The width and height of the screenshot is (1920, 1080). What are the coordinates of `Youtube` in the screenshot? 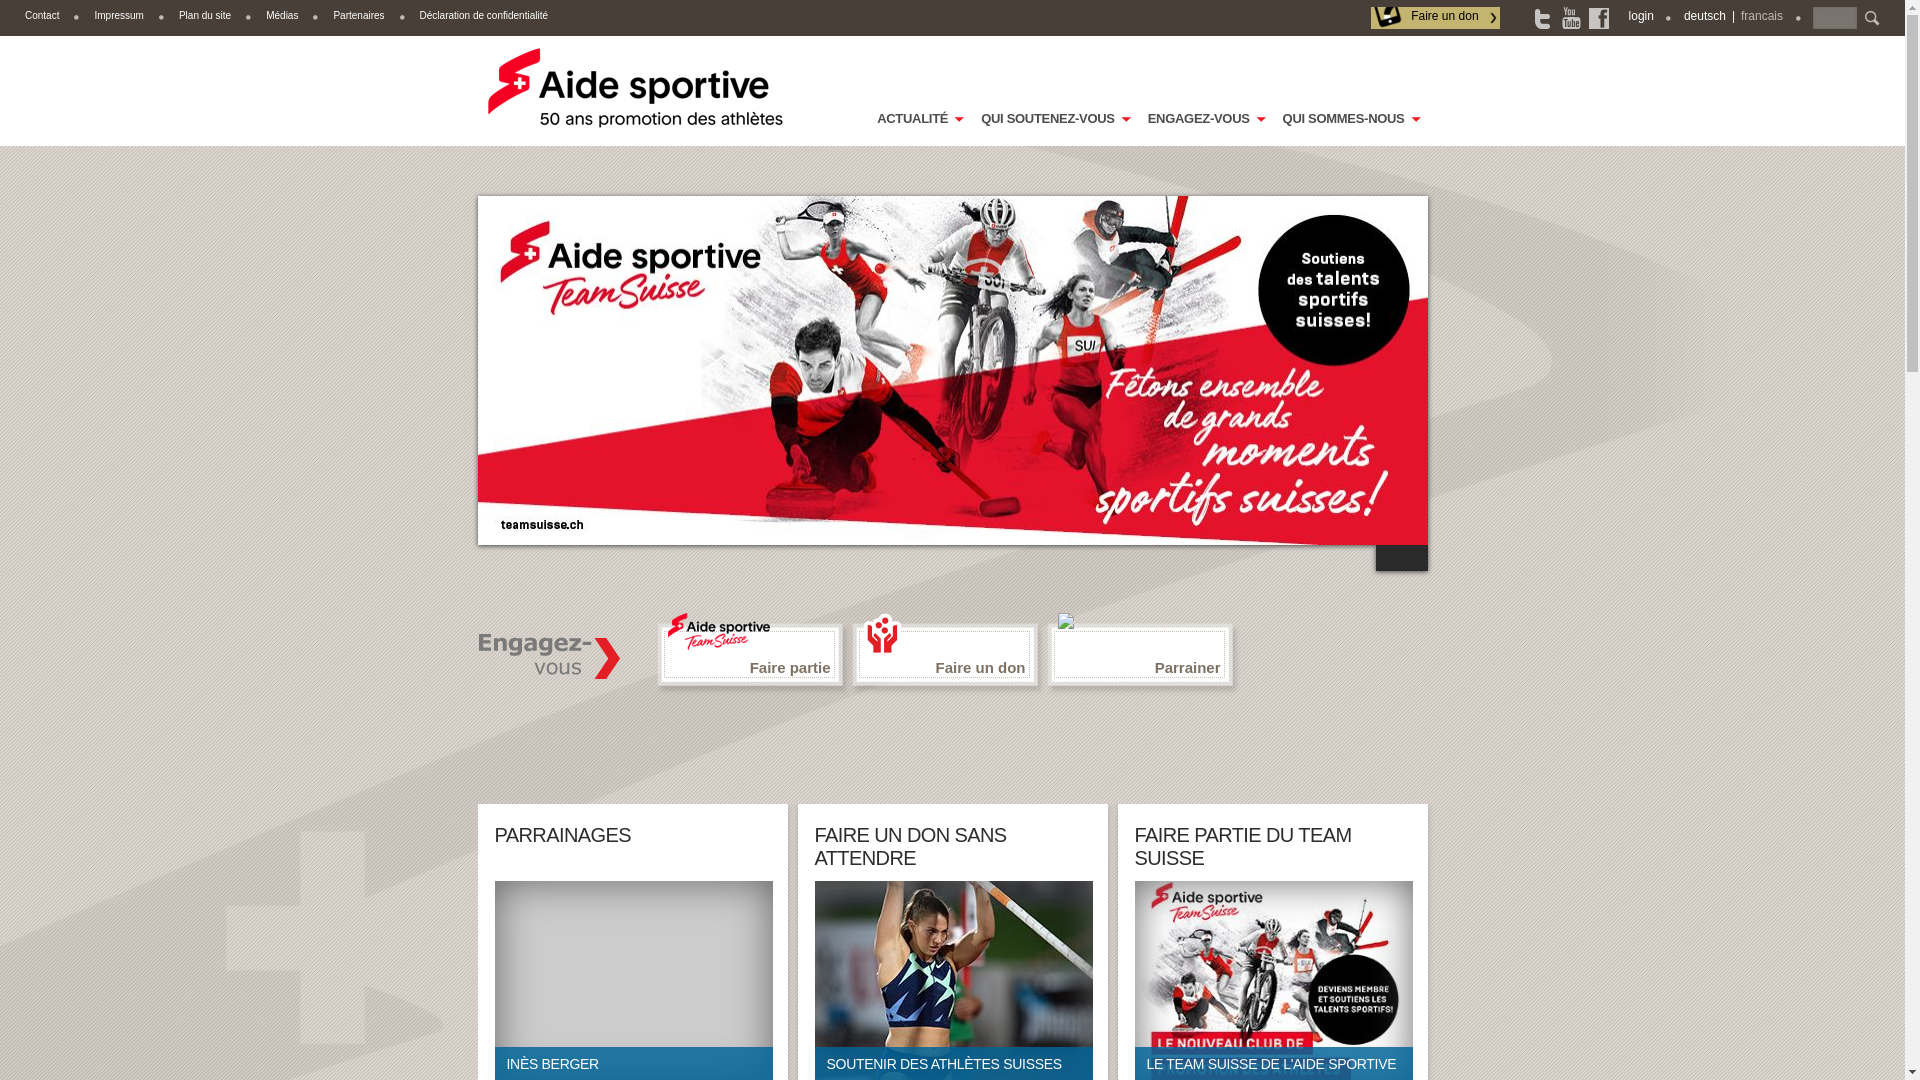 It's located at (1572, 18).